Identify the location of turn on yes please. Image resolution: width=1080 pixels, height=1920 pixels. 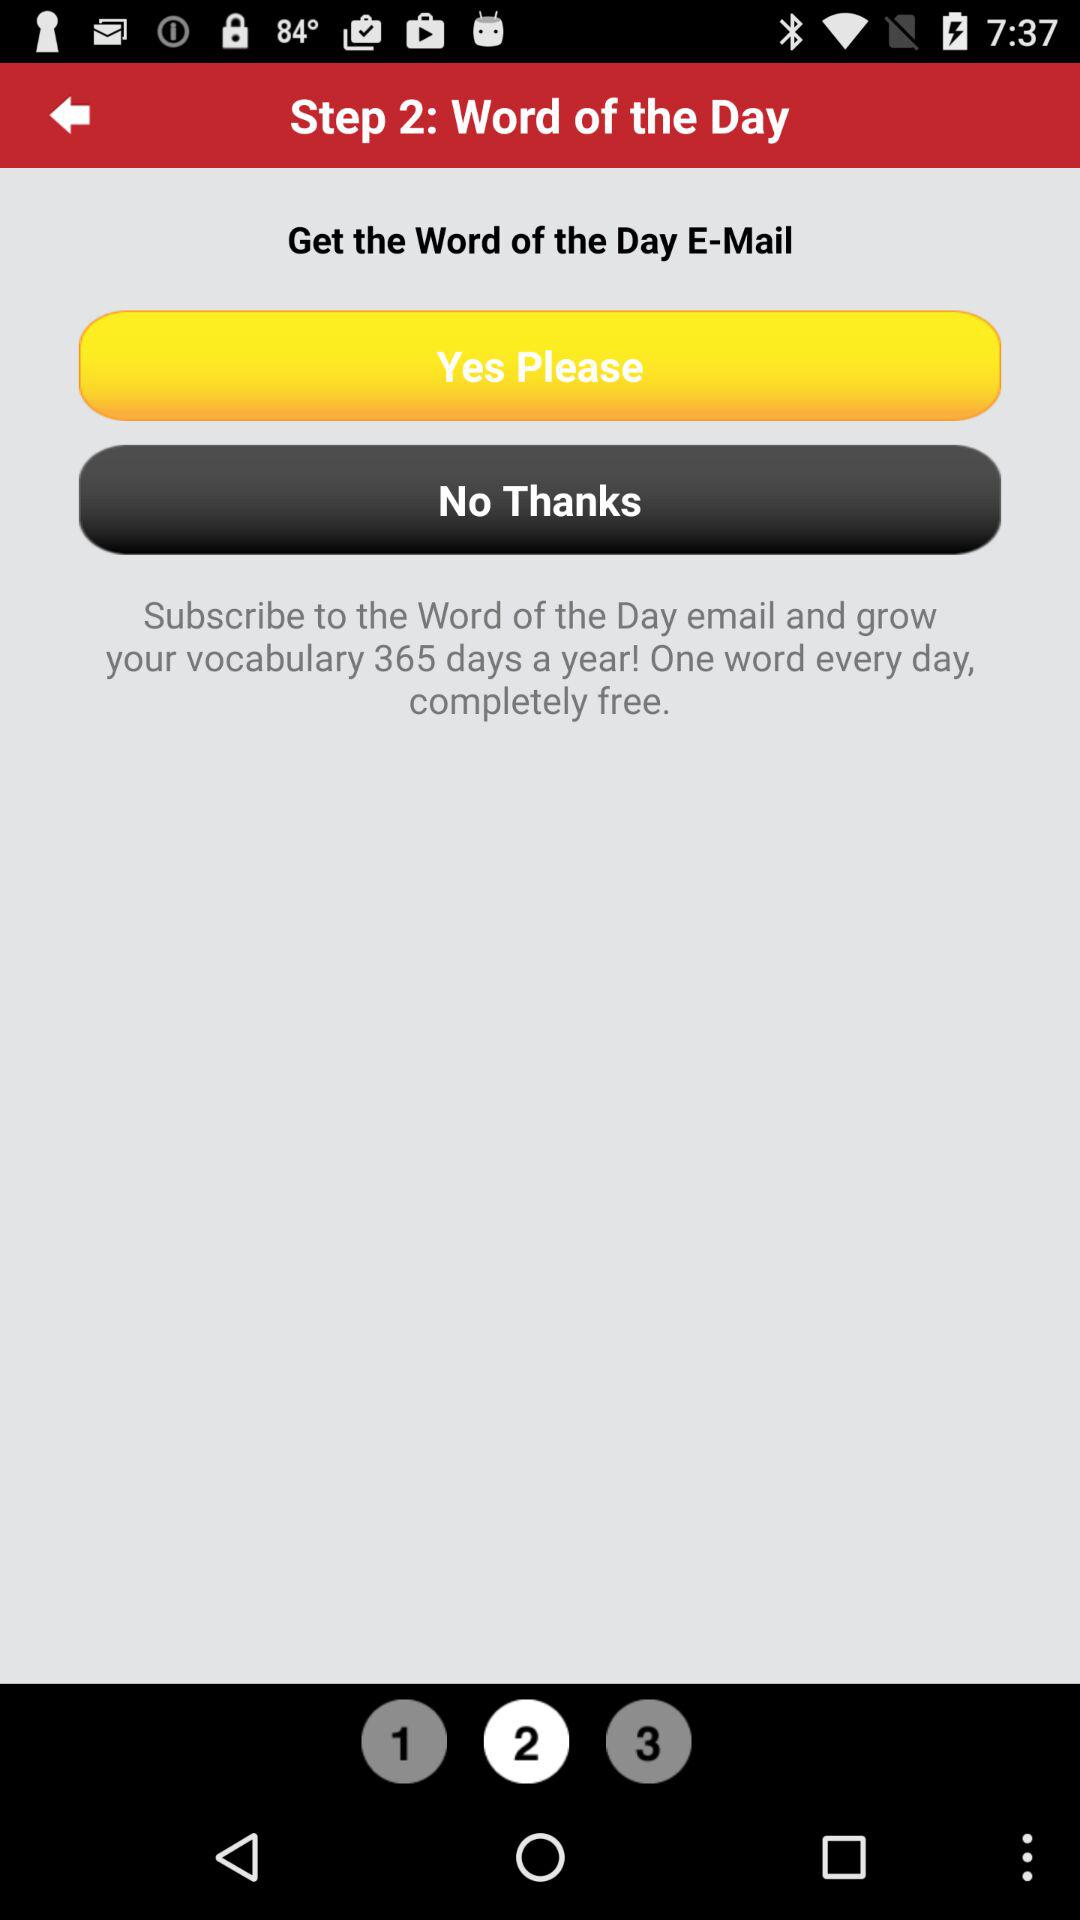
(540, 365).